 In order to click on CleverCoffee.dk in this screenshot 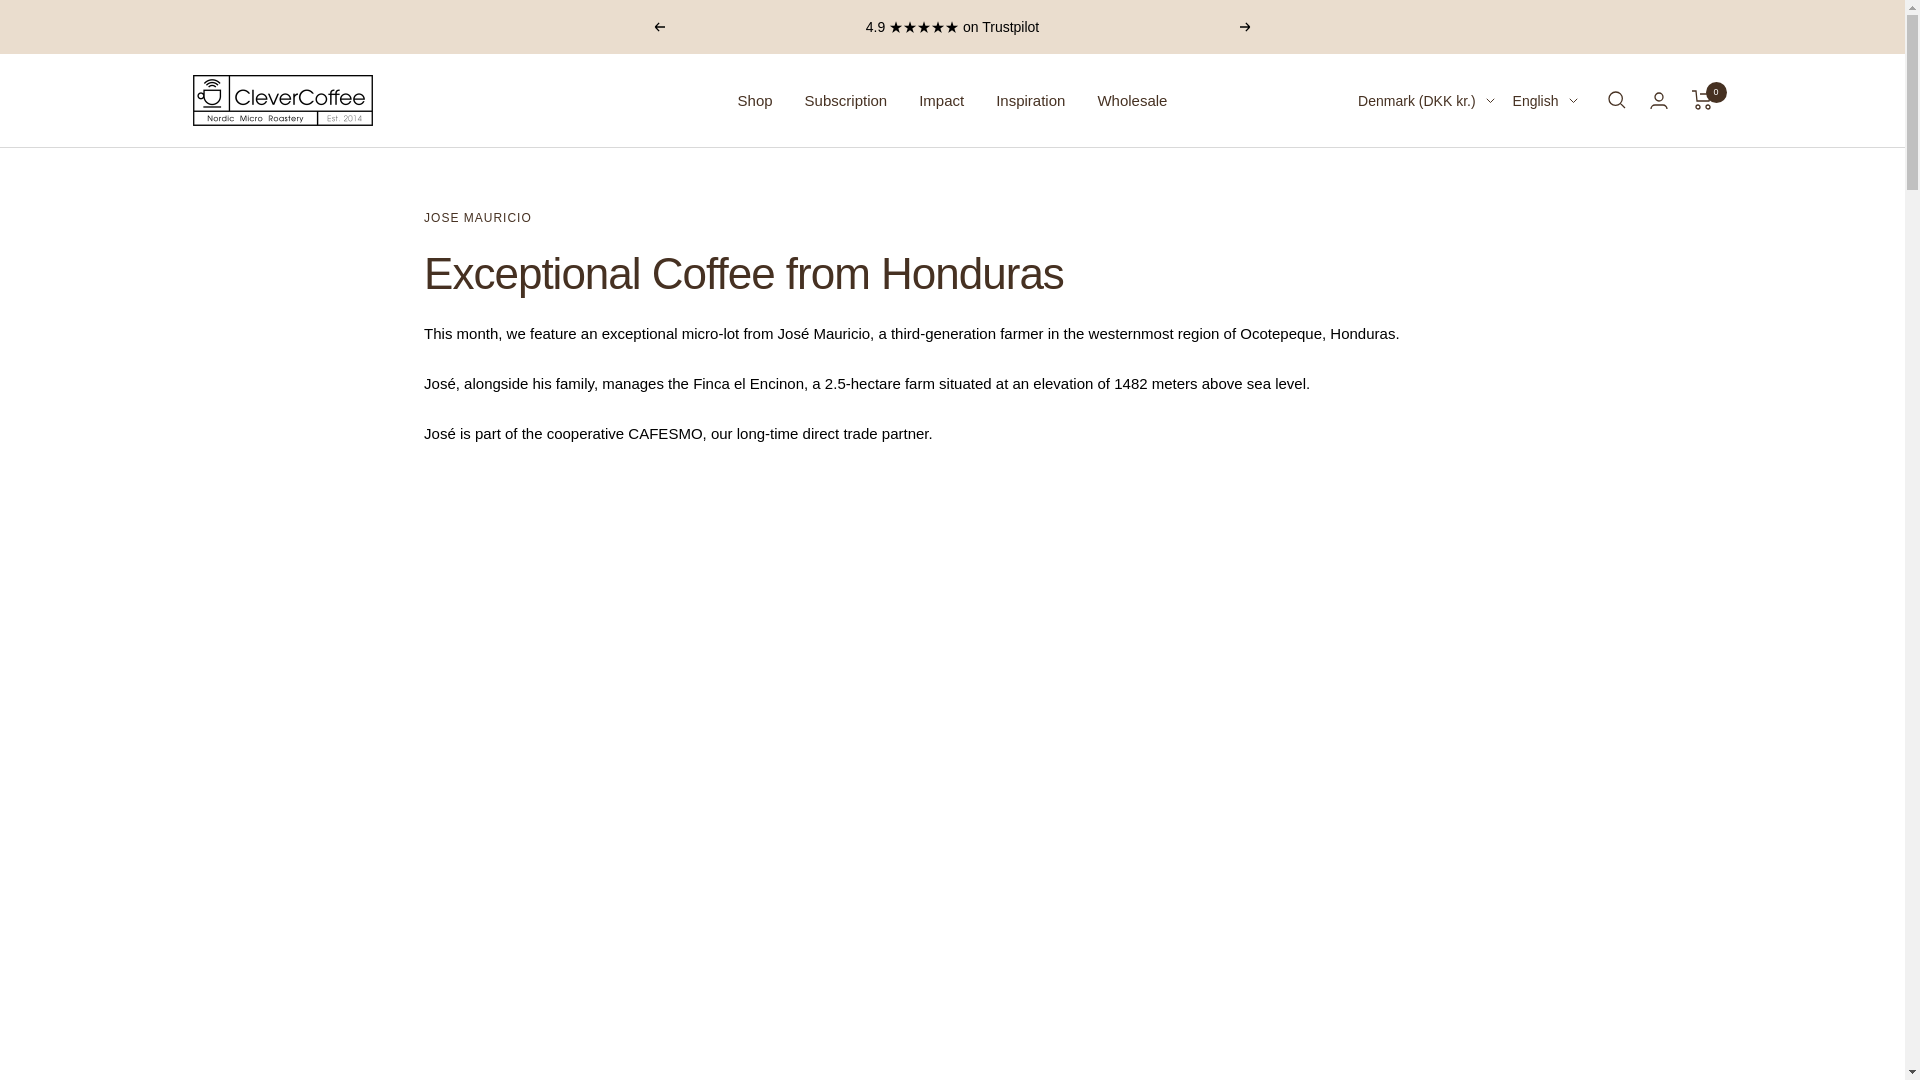, I will do `click(282, 100)`.